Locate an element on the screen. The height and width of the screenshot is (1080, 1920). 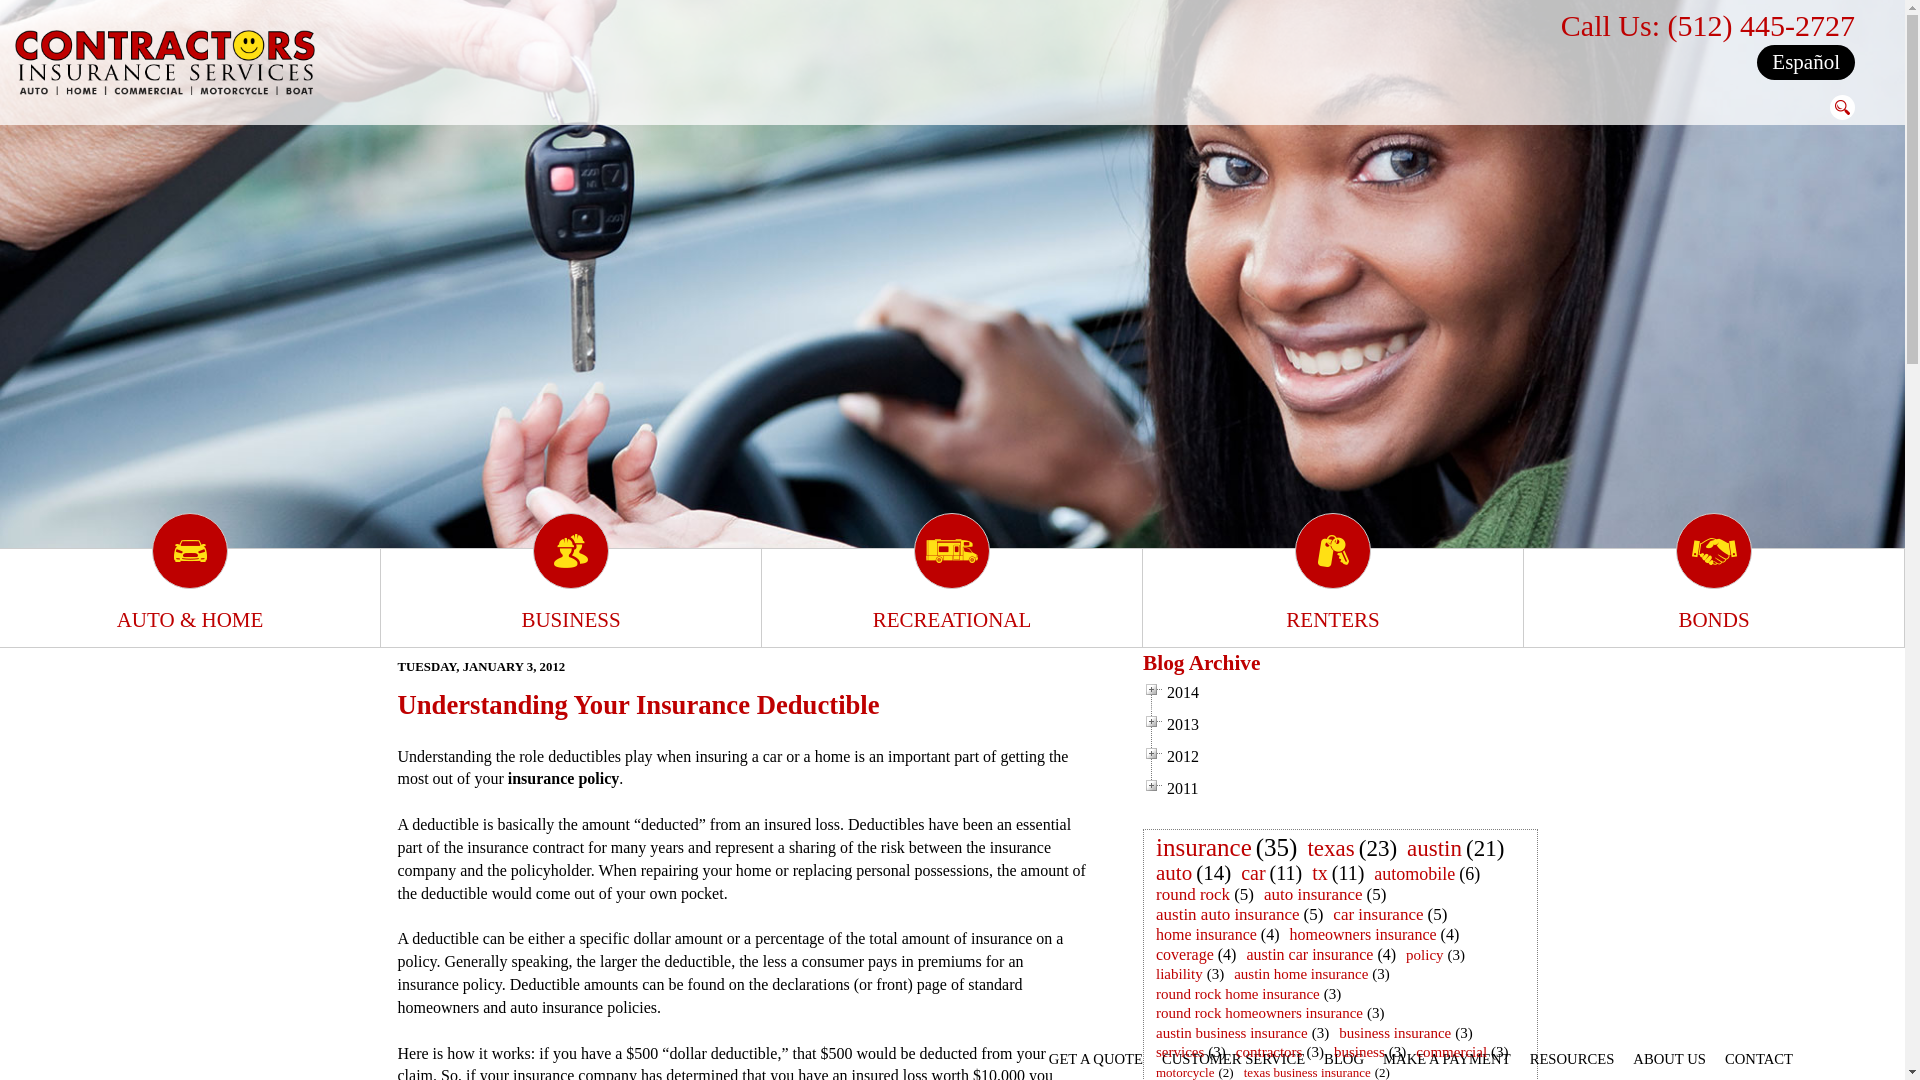
tx is located at coordinates (1320, 872).